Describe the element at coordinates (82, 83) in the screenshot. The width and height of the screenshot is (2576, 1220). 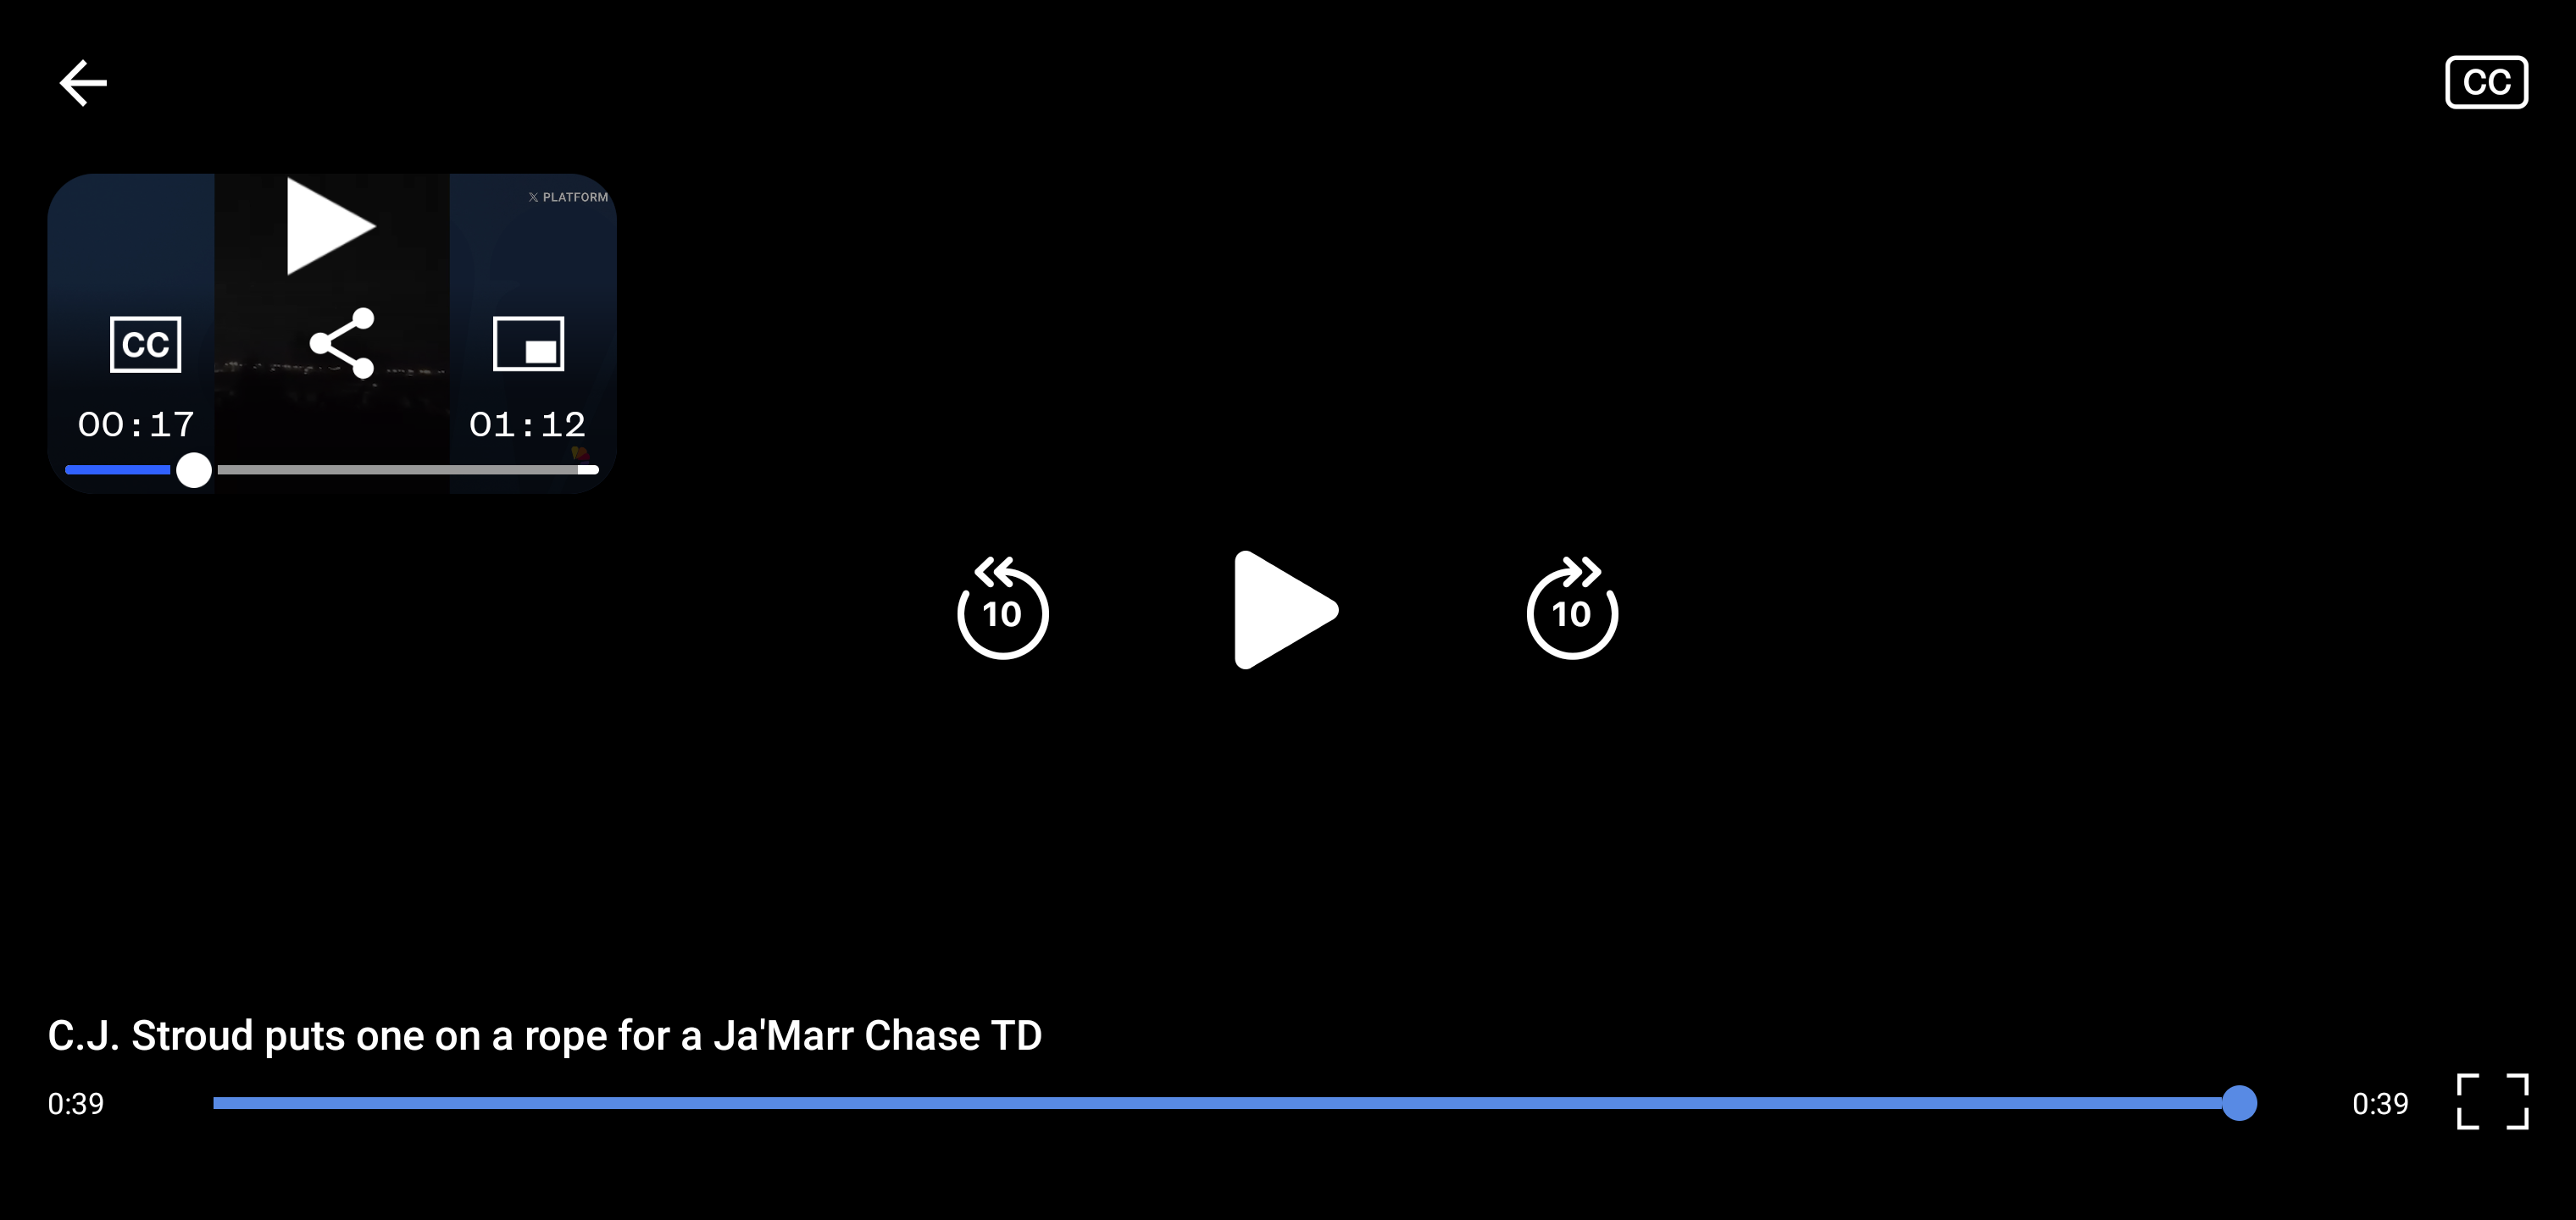
I see `Navigate up` at that location.